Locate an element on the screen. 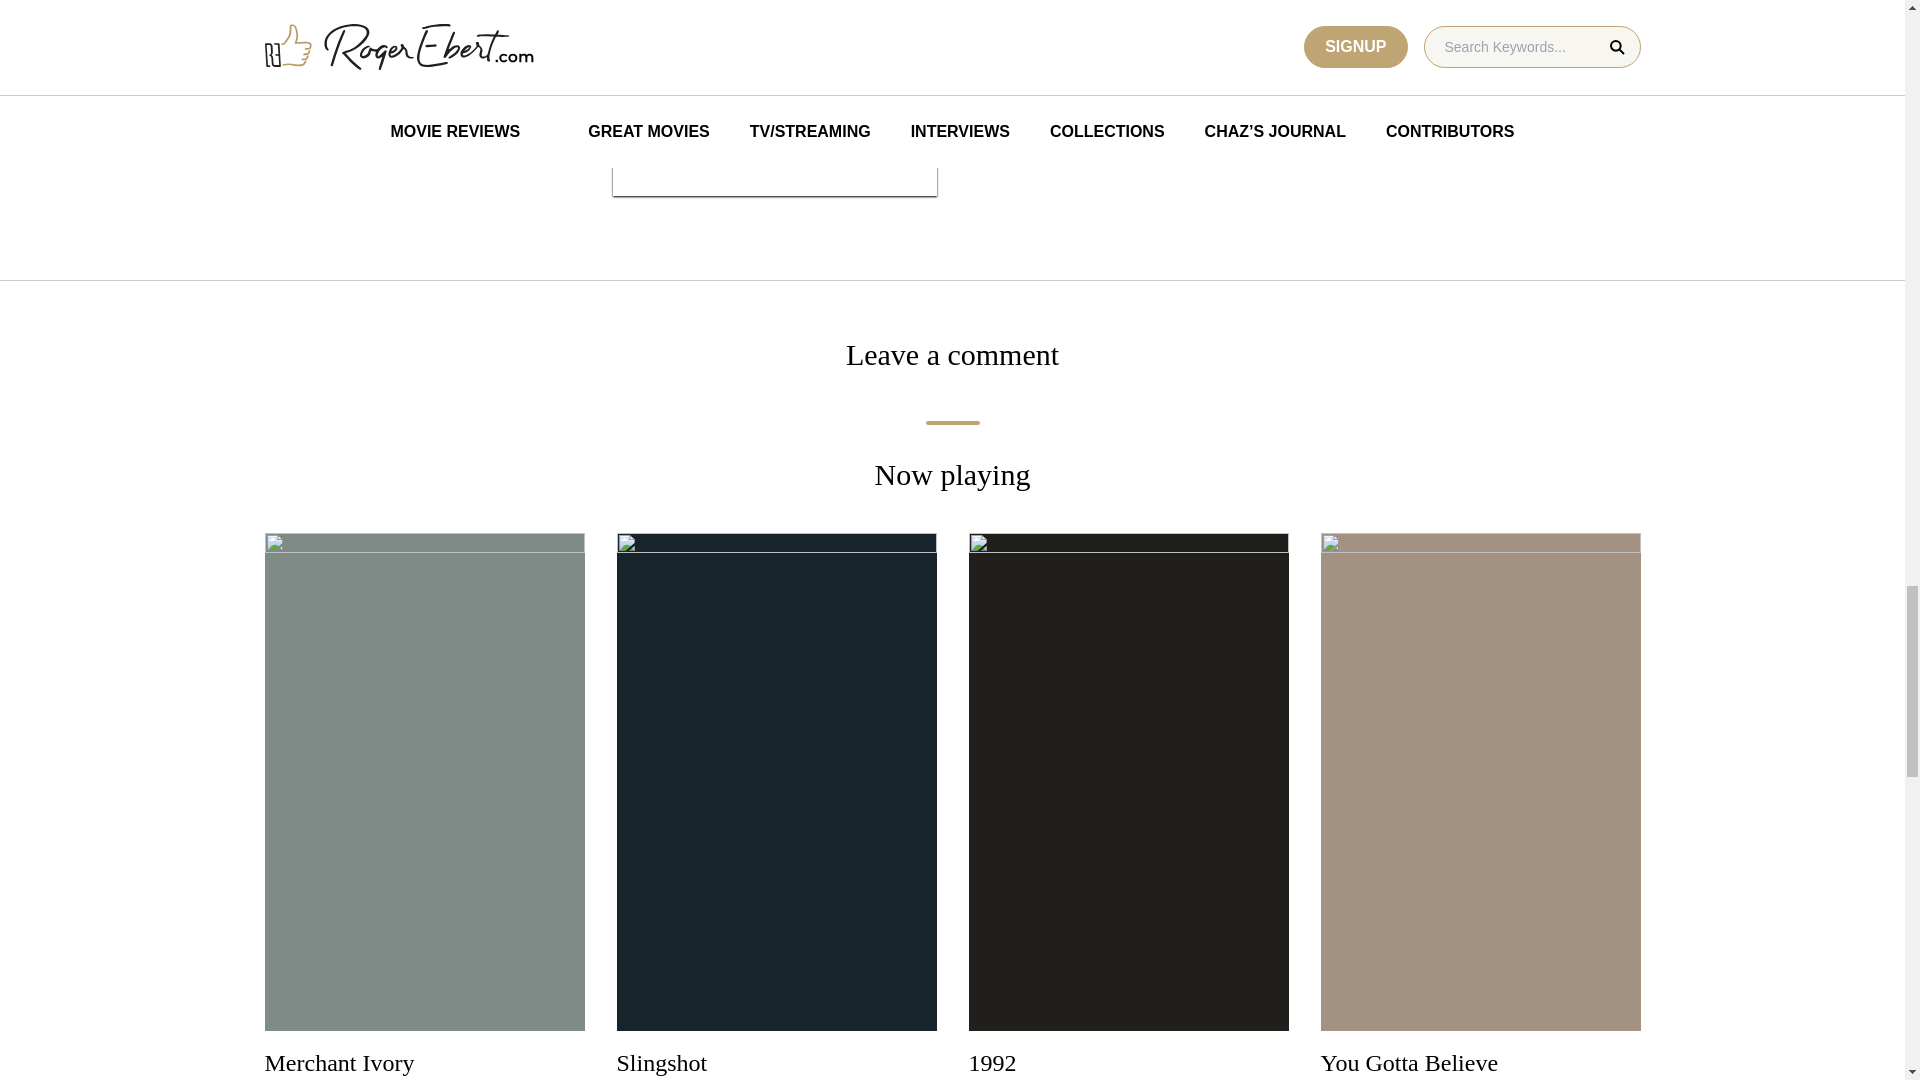 The width and height of the screenshot is (1920, 1080). Michael Winterbottom is located at coordinates (1392, 12).